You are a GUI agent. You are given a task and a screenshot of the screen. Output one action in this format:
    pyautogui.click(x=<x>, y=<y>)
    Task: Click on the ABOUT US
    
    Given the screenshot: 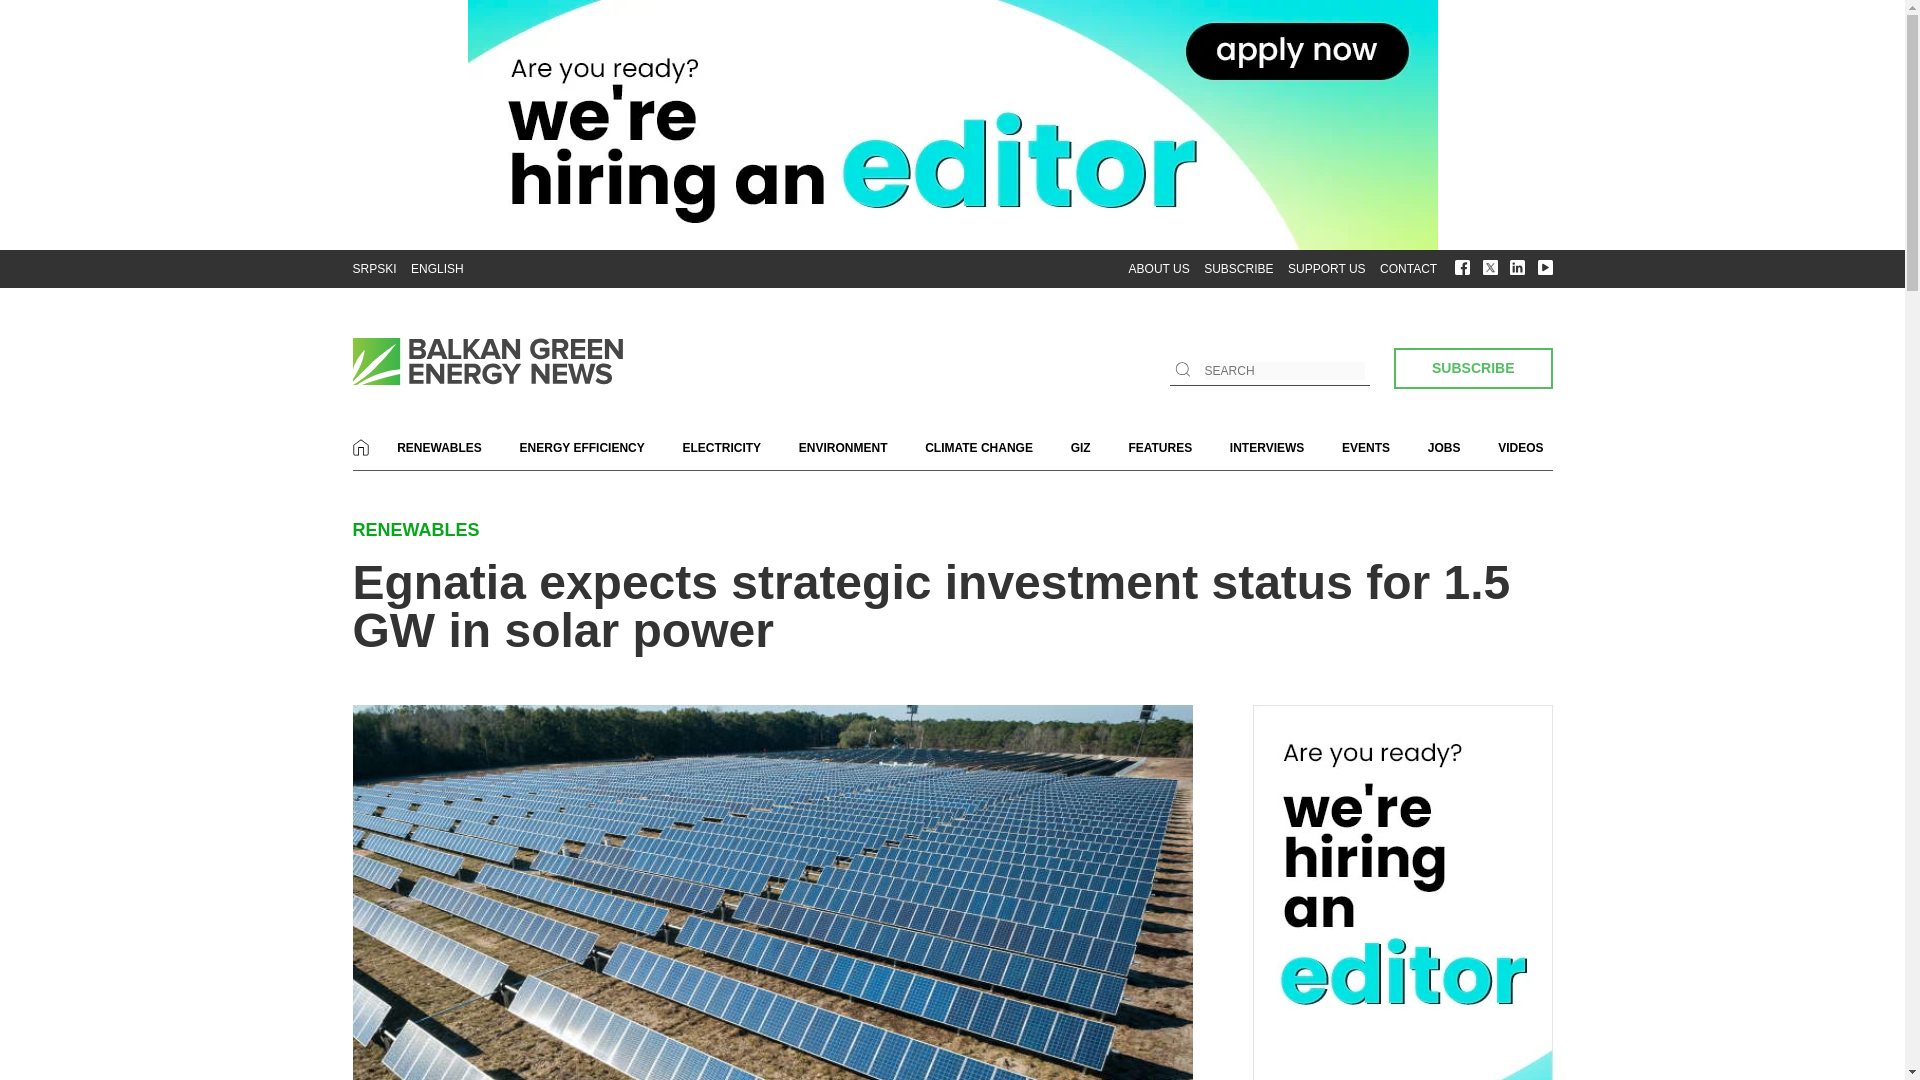 What is the action you would take?
    pyautogui.click(x=1159, y=269)
    